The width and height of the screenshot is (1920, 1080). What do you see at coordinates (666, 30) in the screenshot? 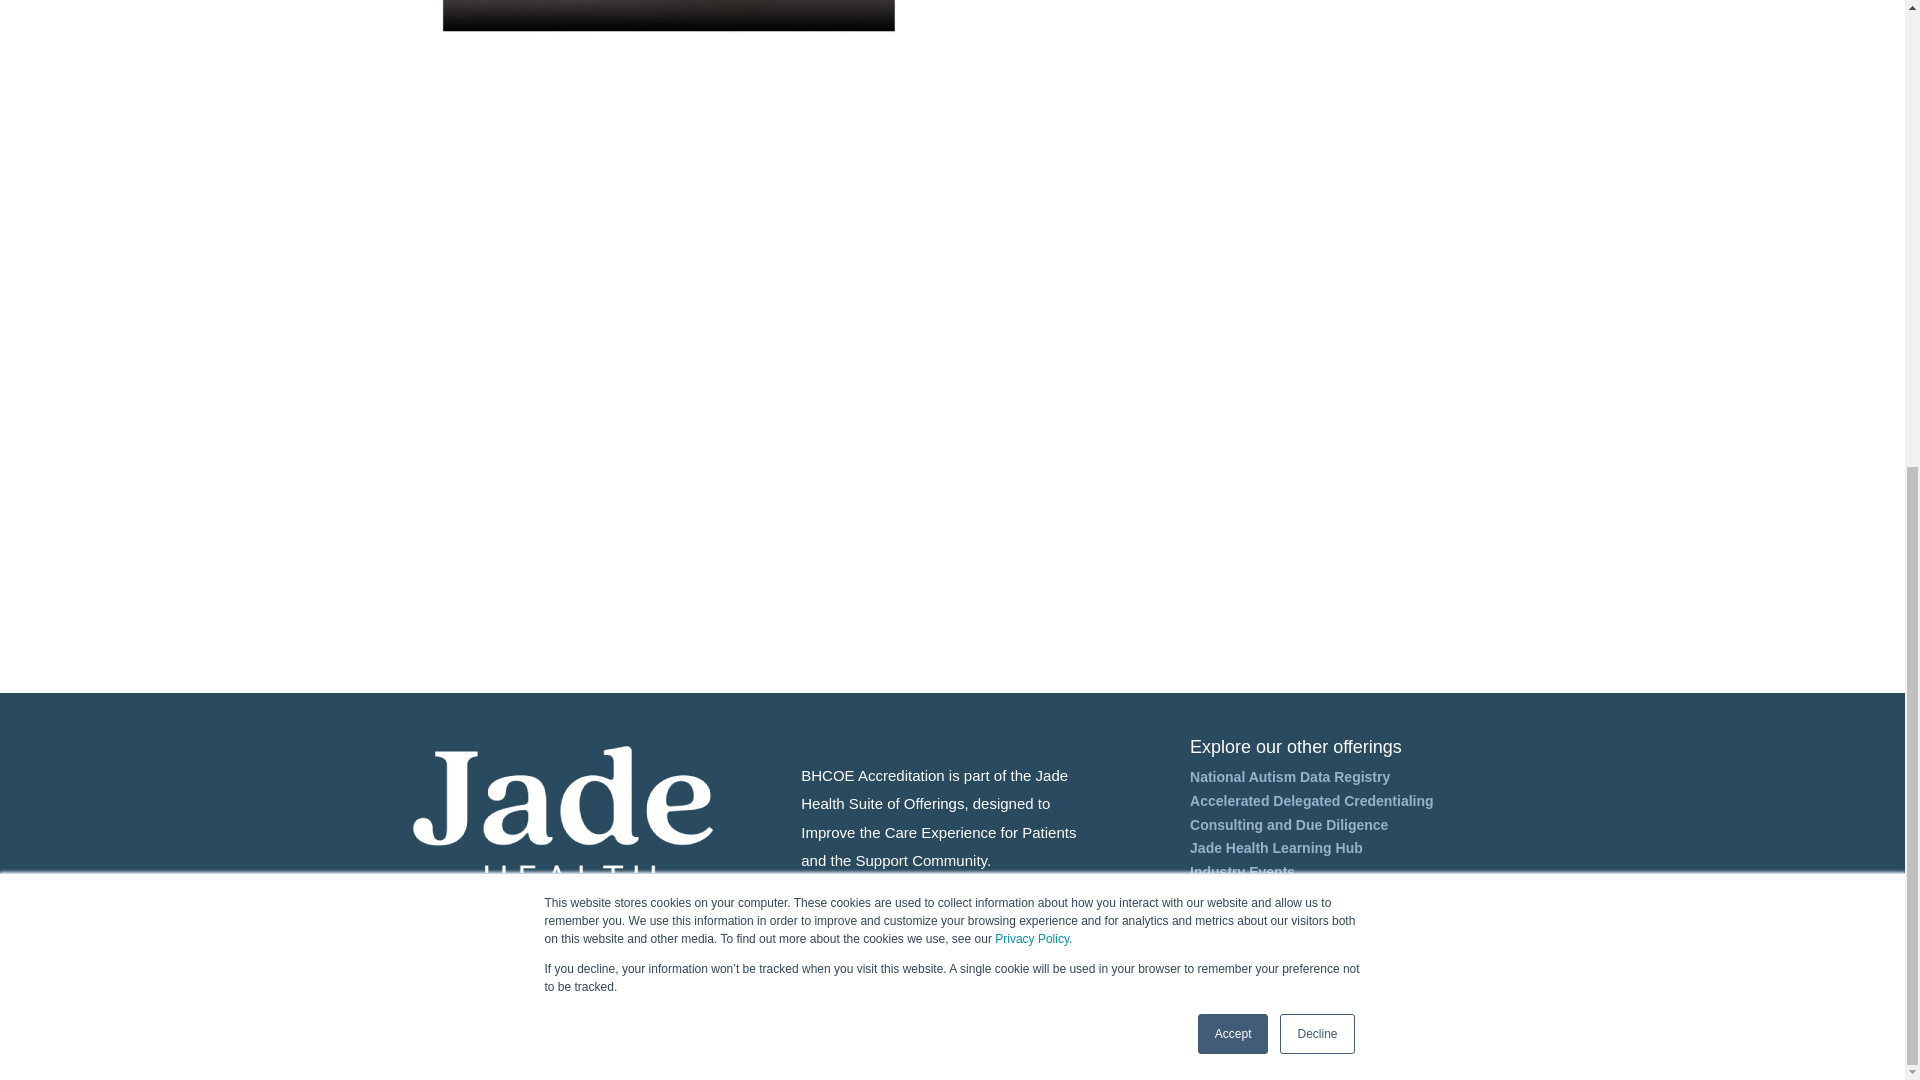
I see `BHCOE Position Statement COVER` at bounding box center [666, 30].